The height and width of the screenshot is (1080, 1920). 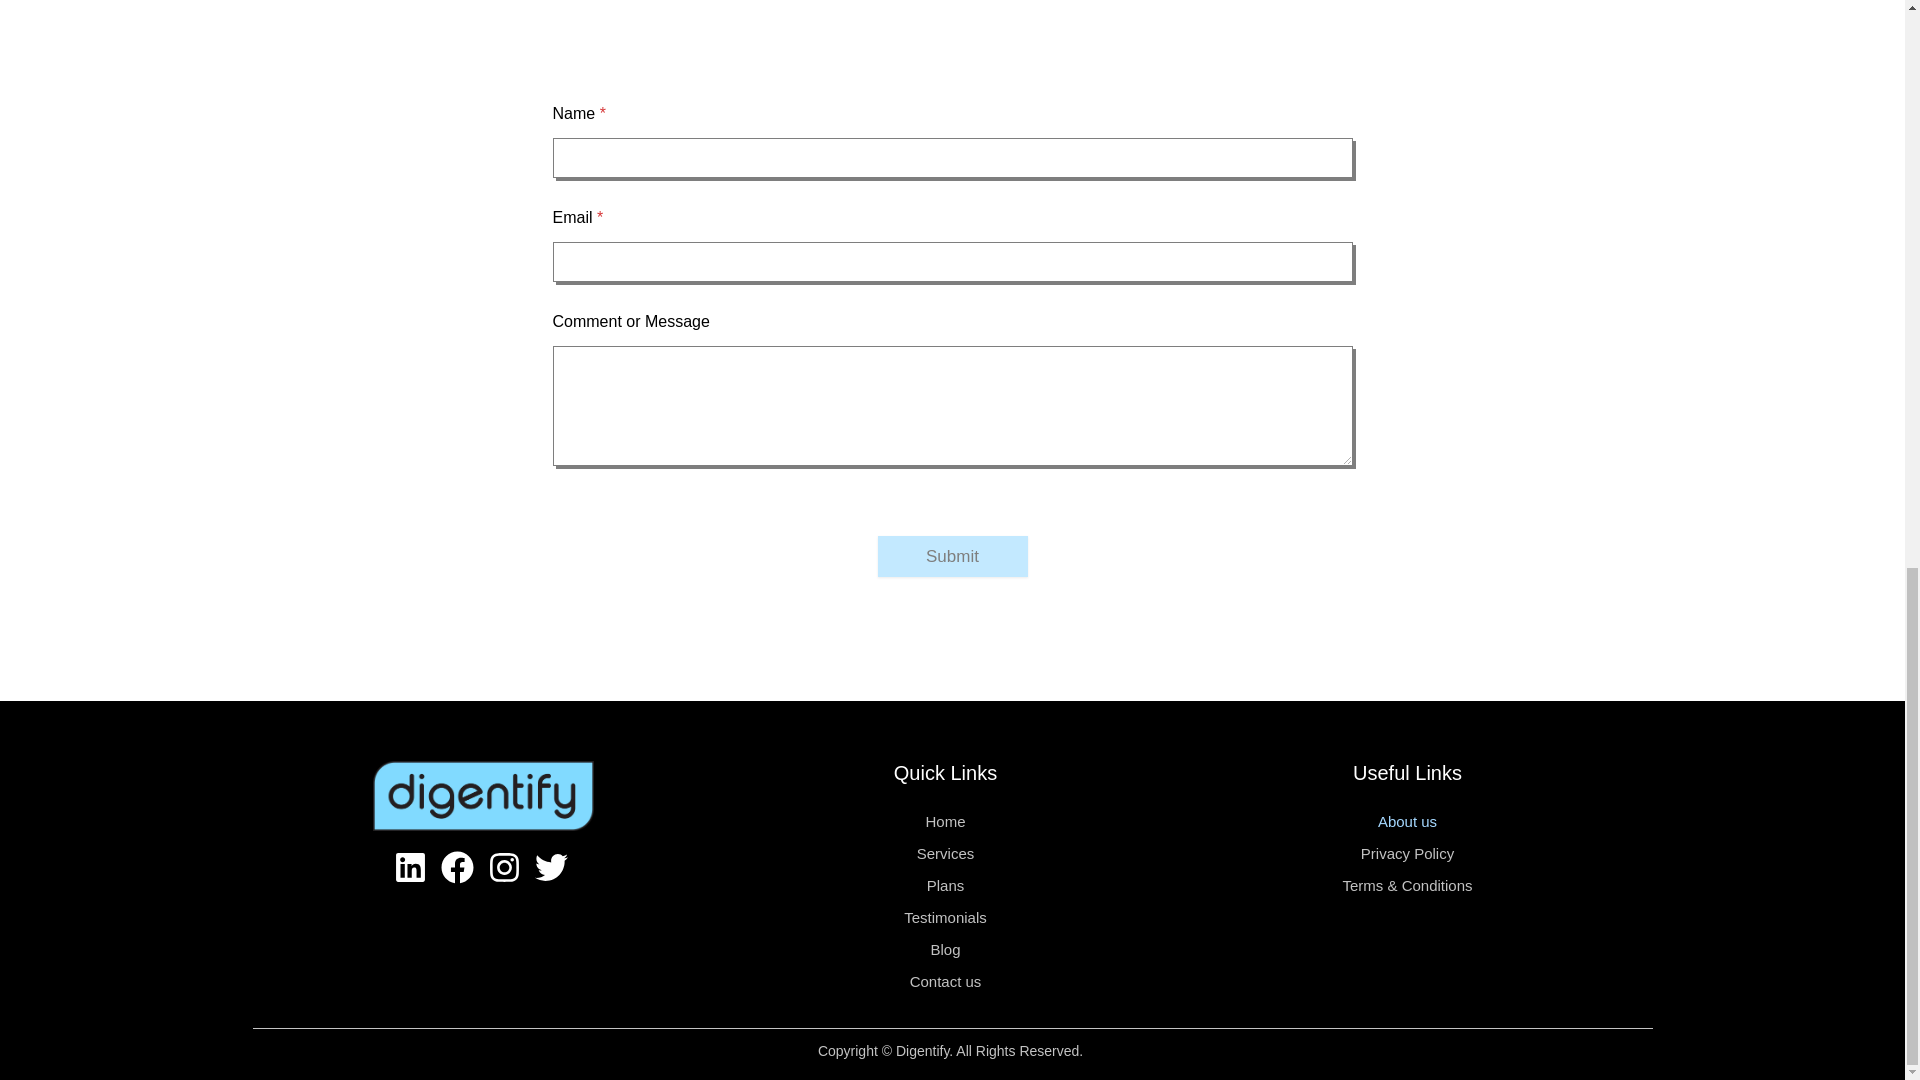 I want to click on About us, so click(x=1407, y=822).